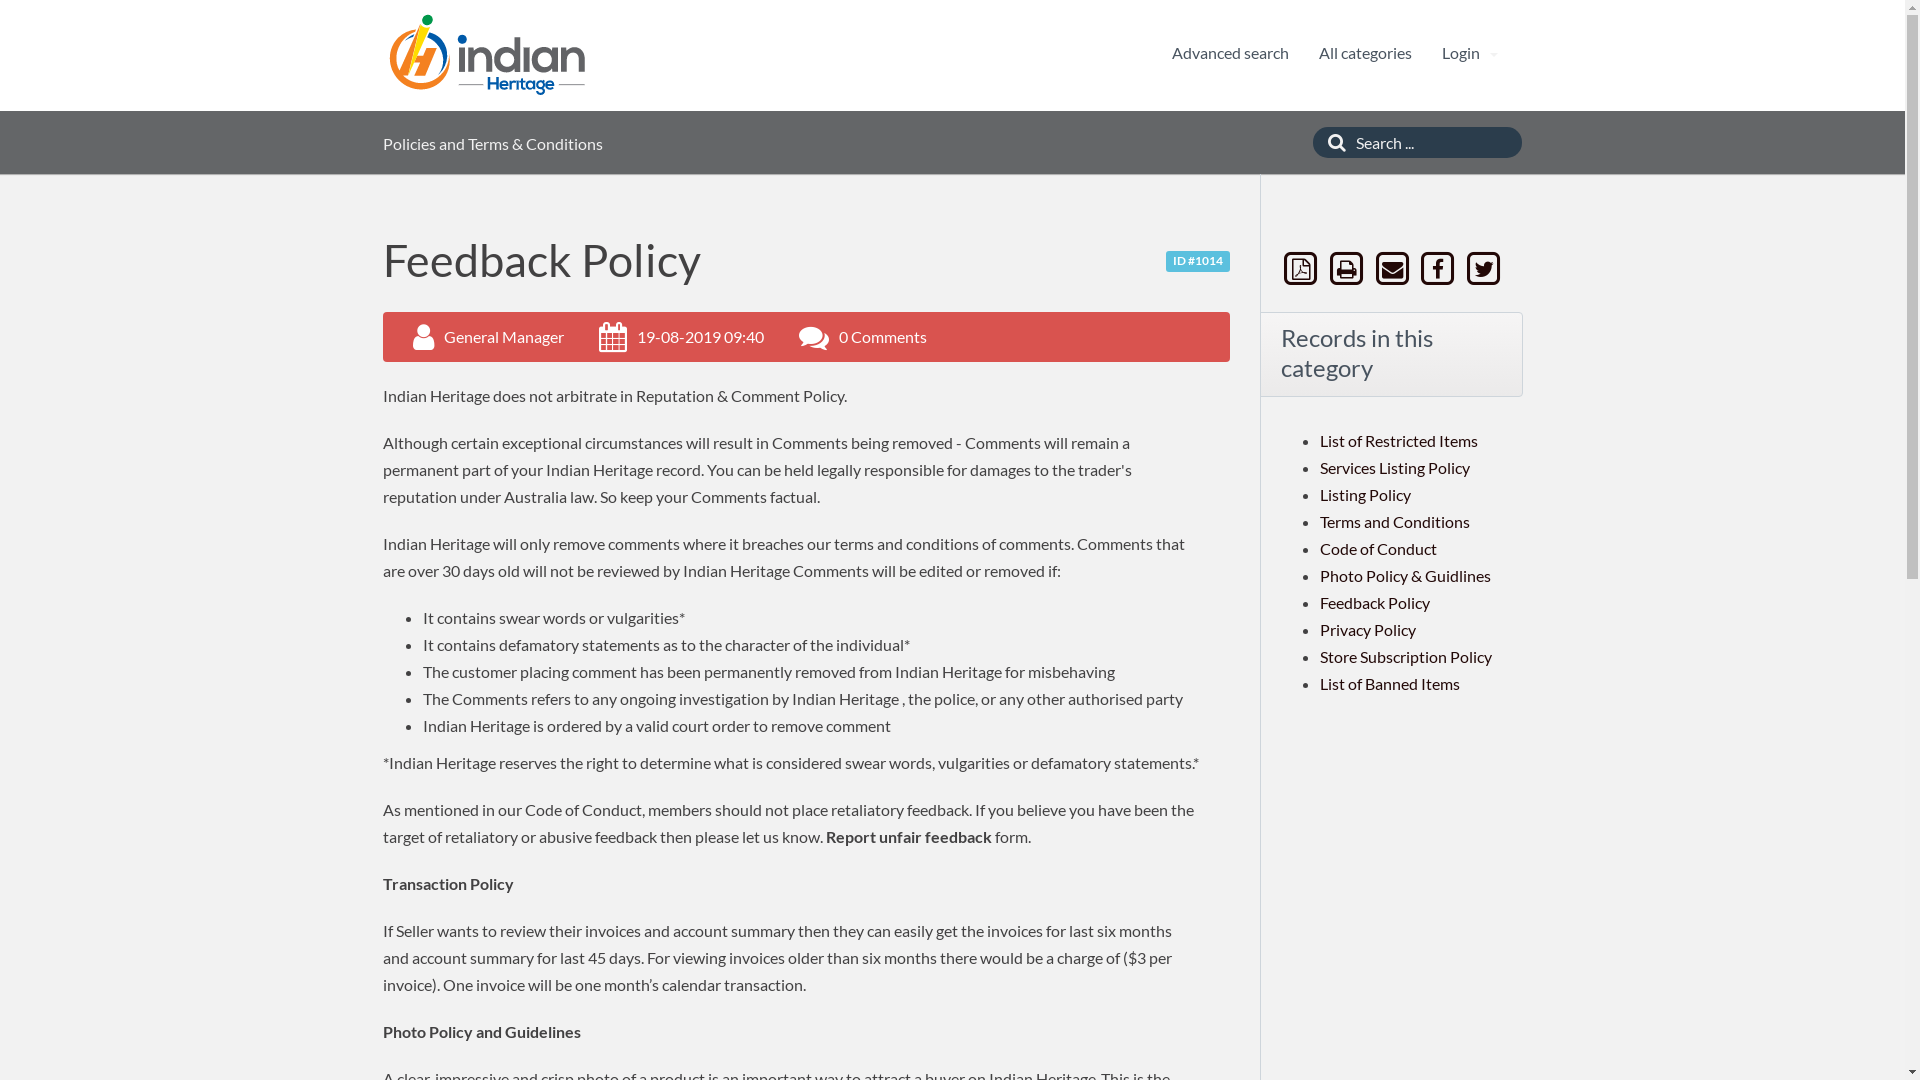 This screenshot has width=1920, height=1080. I want to click on Advanced search, so click(1230, 53).